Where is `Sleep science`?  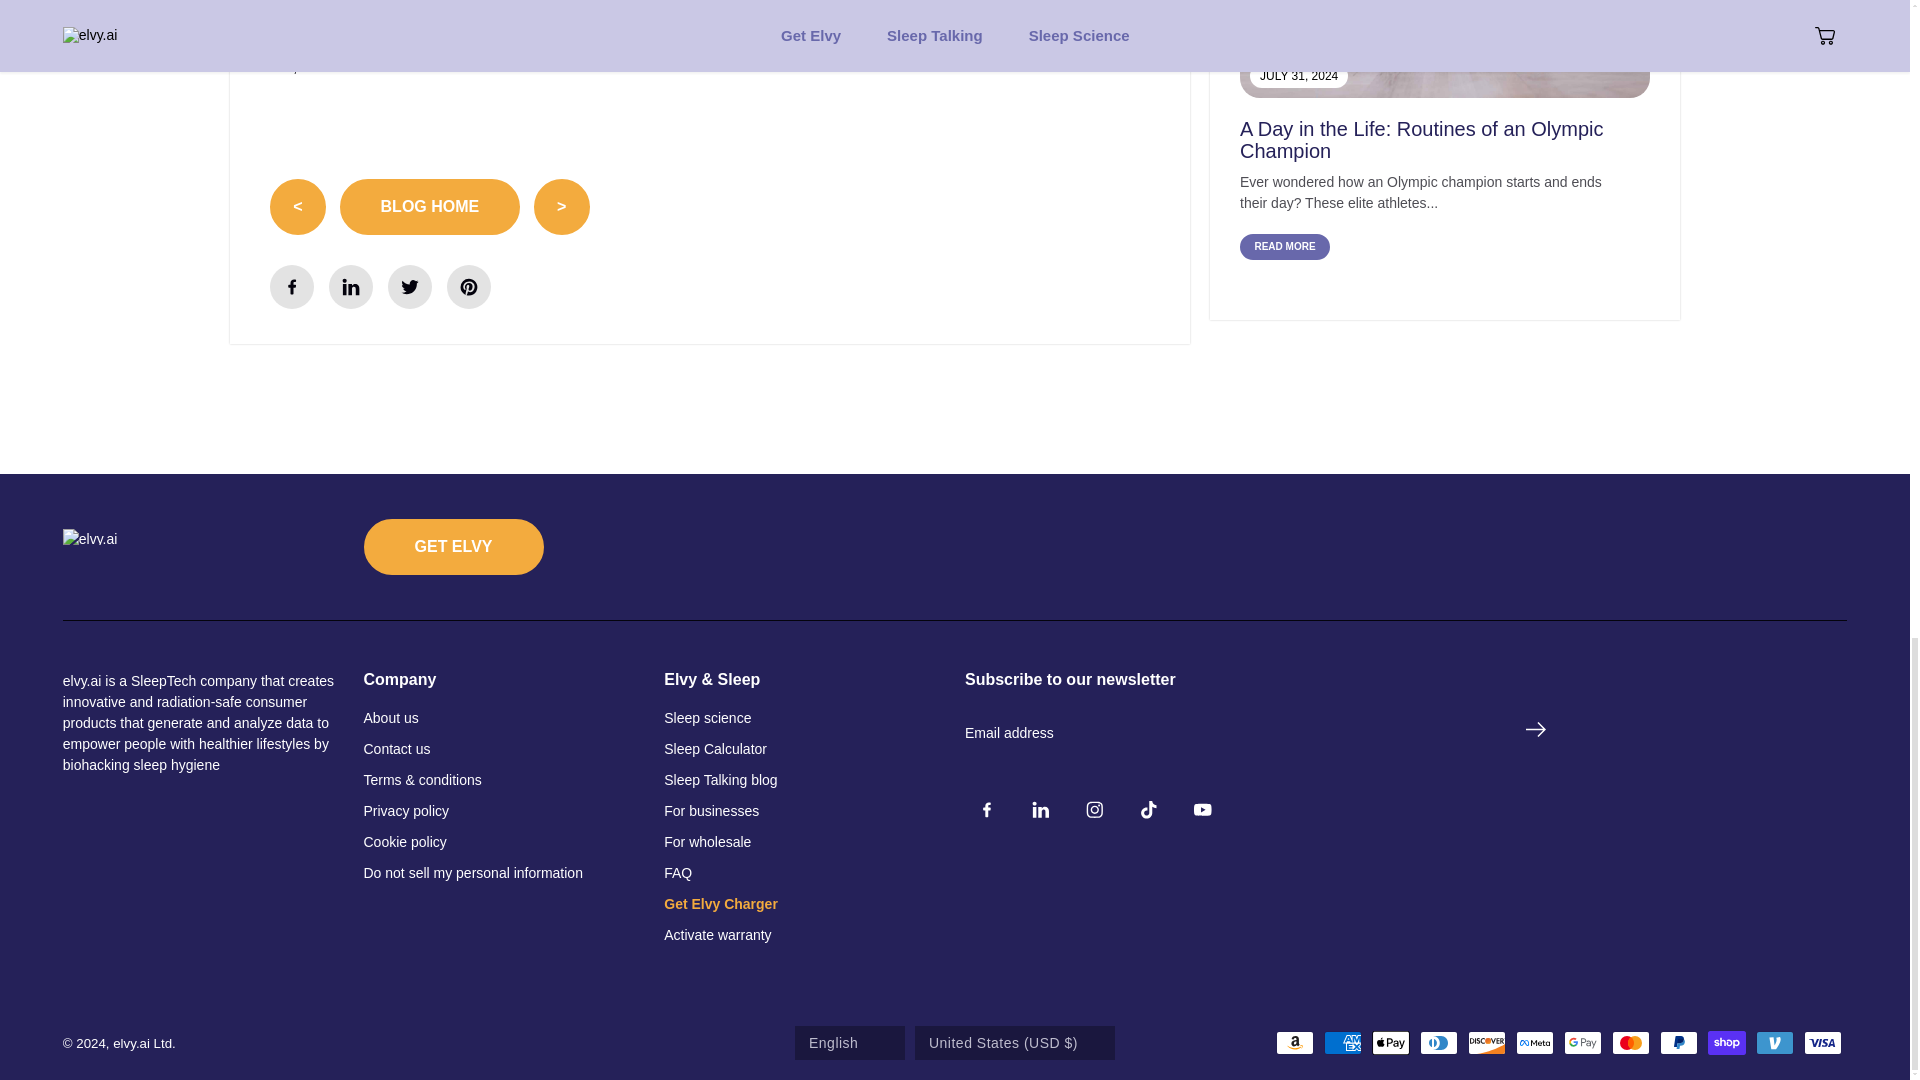 Sleep science is located at coordinates (707, 718).